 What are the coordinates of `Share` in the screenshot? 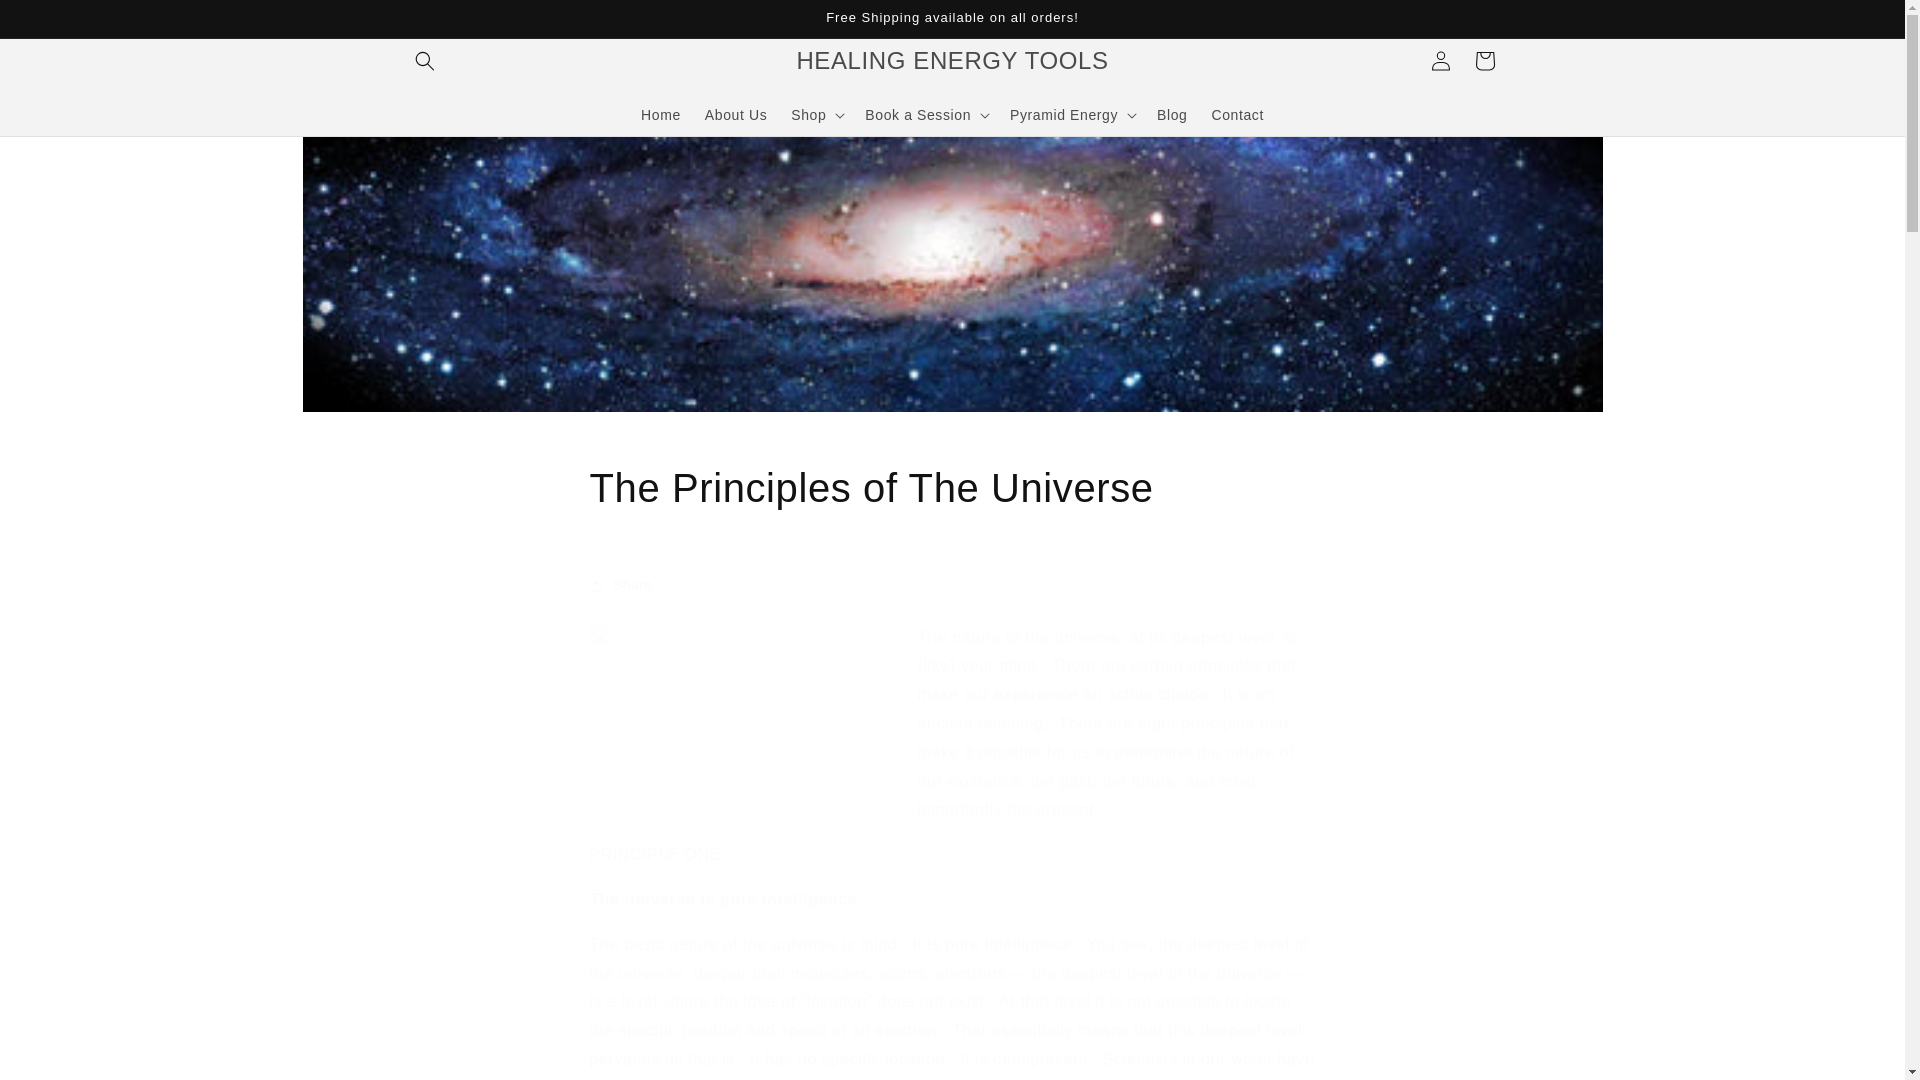 It's located at (952, 586).